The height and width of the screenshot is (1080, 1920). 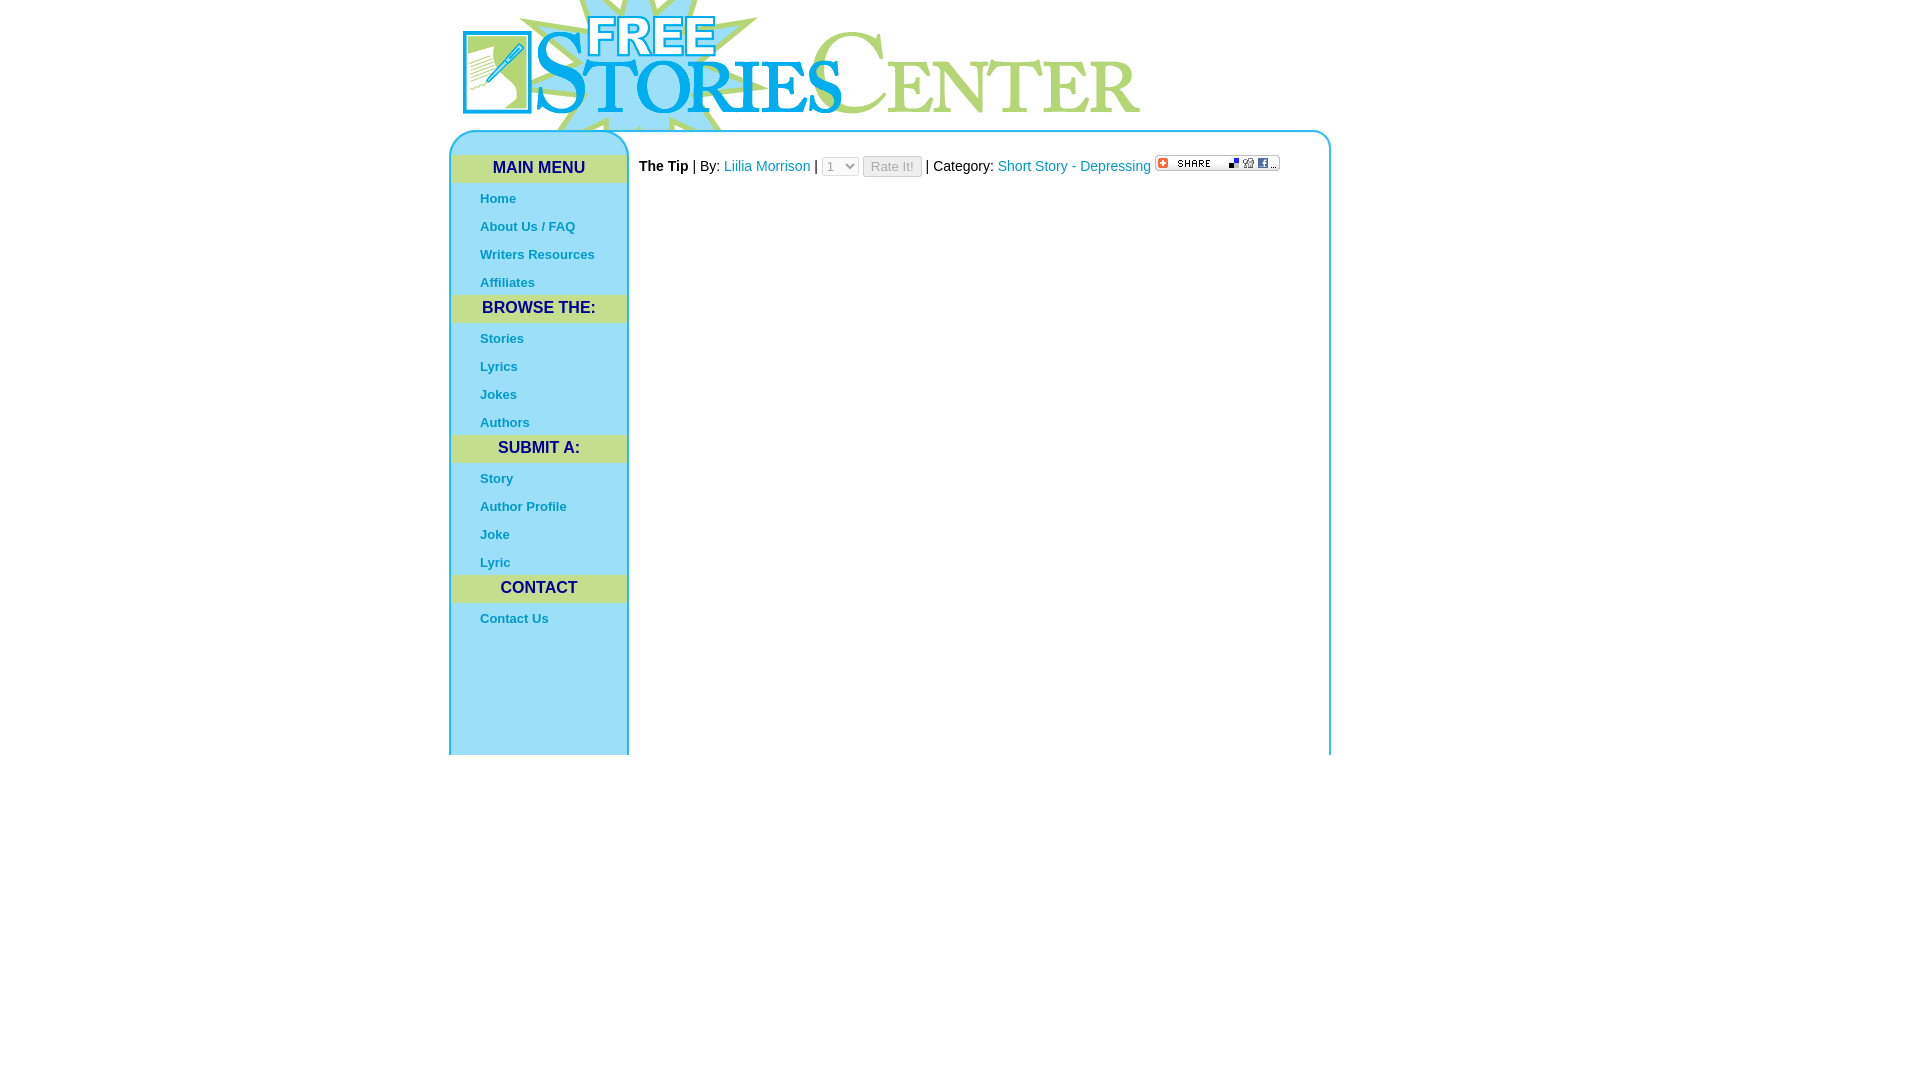 What do you see at coordinates (539, 477) in the screenshot?
I see `Story` at bounding box center [539, 477].